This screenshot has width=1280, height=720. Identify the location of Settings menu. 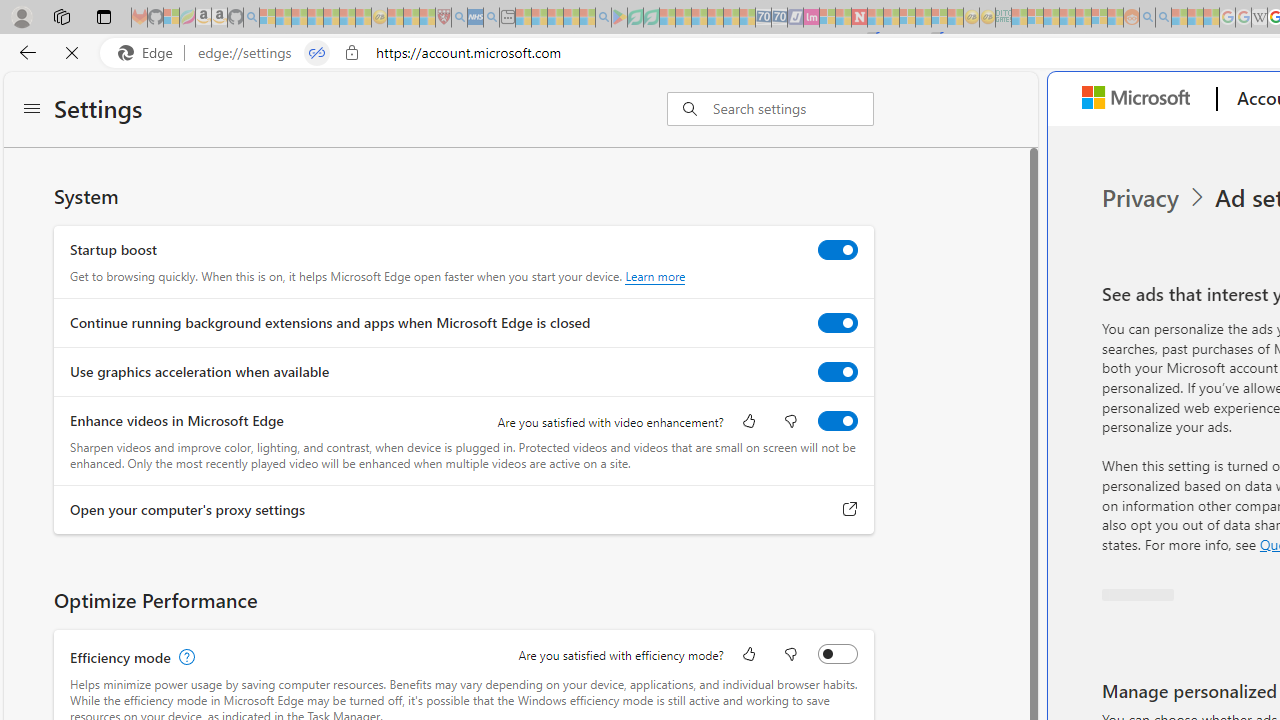
(32, 110).